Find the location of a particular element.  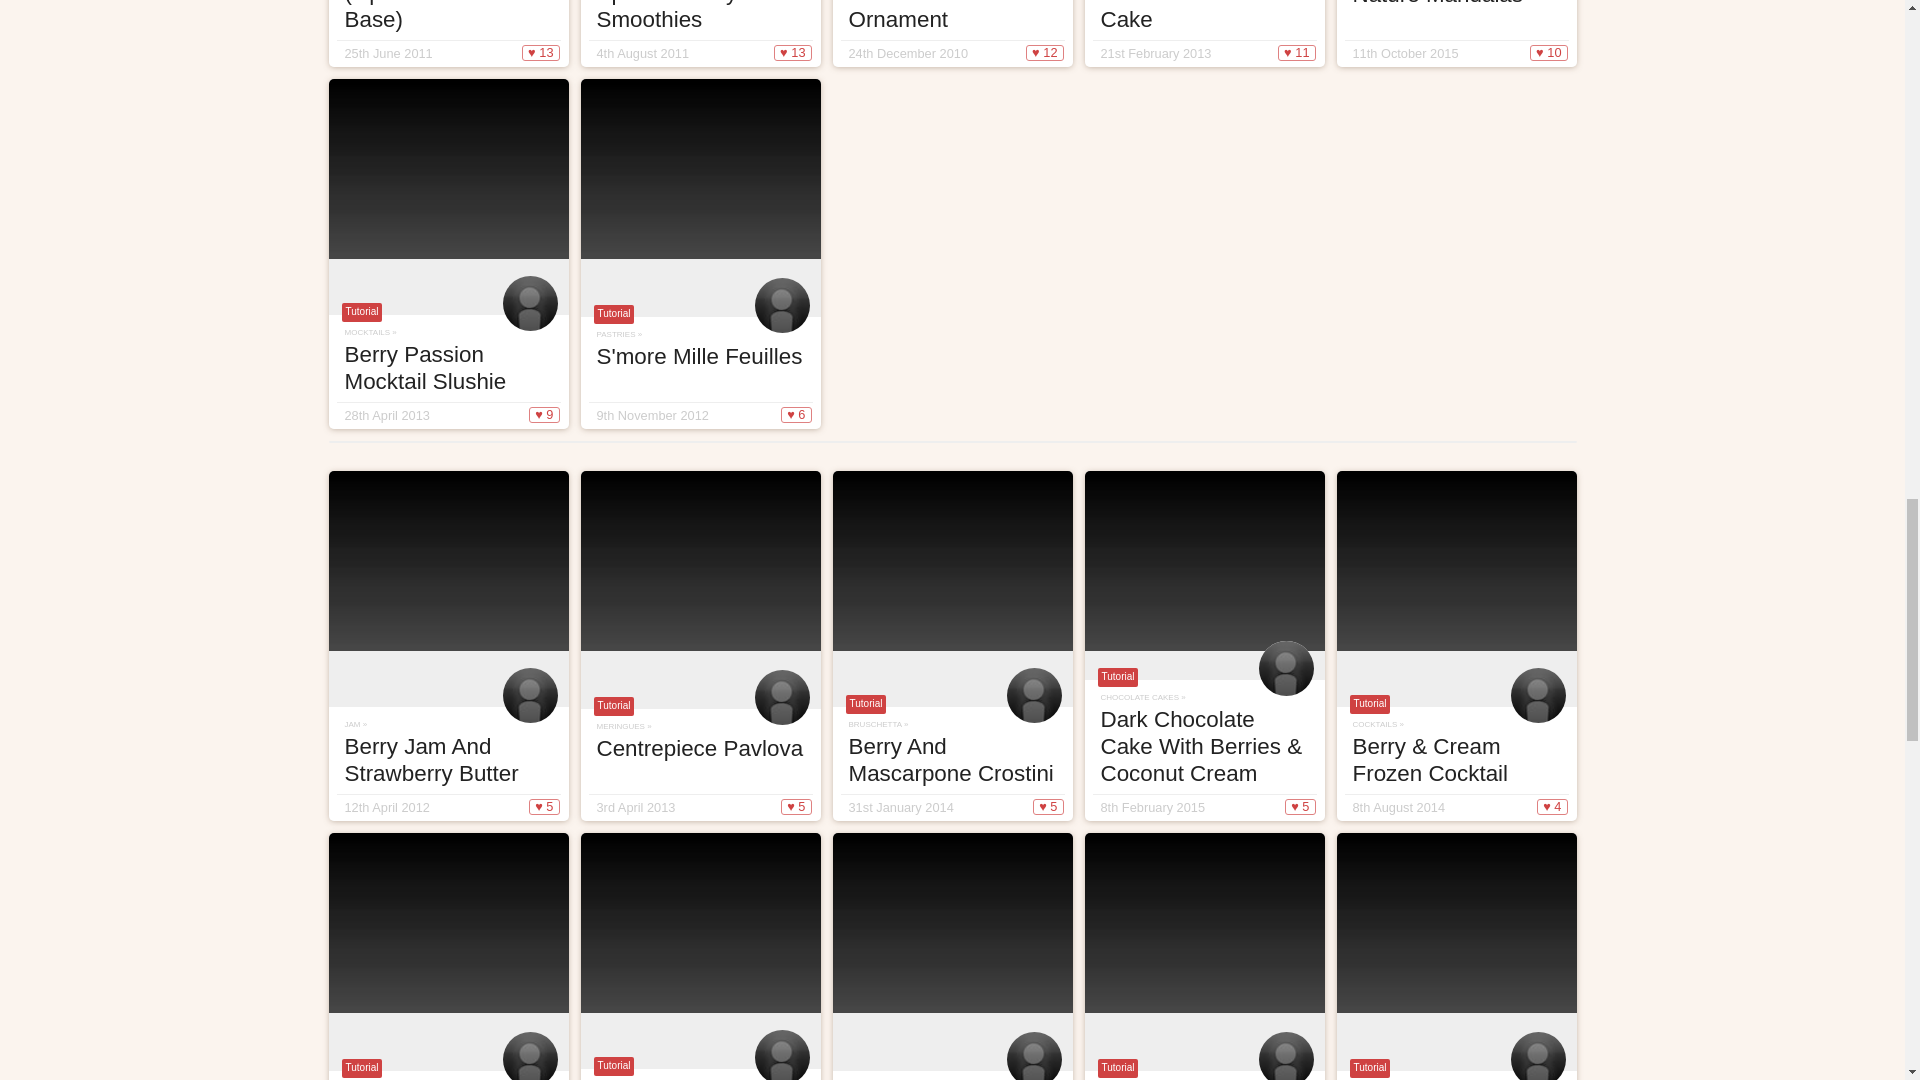

A simple photo ornament in a vintage yet modern style. is located at coordinates (951, 33).